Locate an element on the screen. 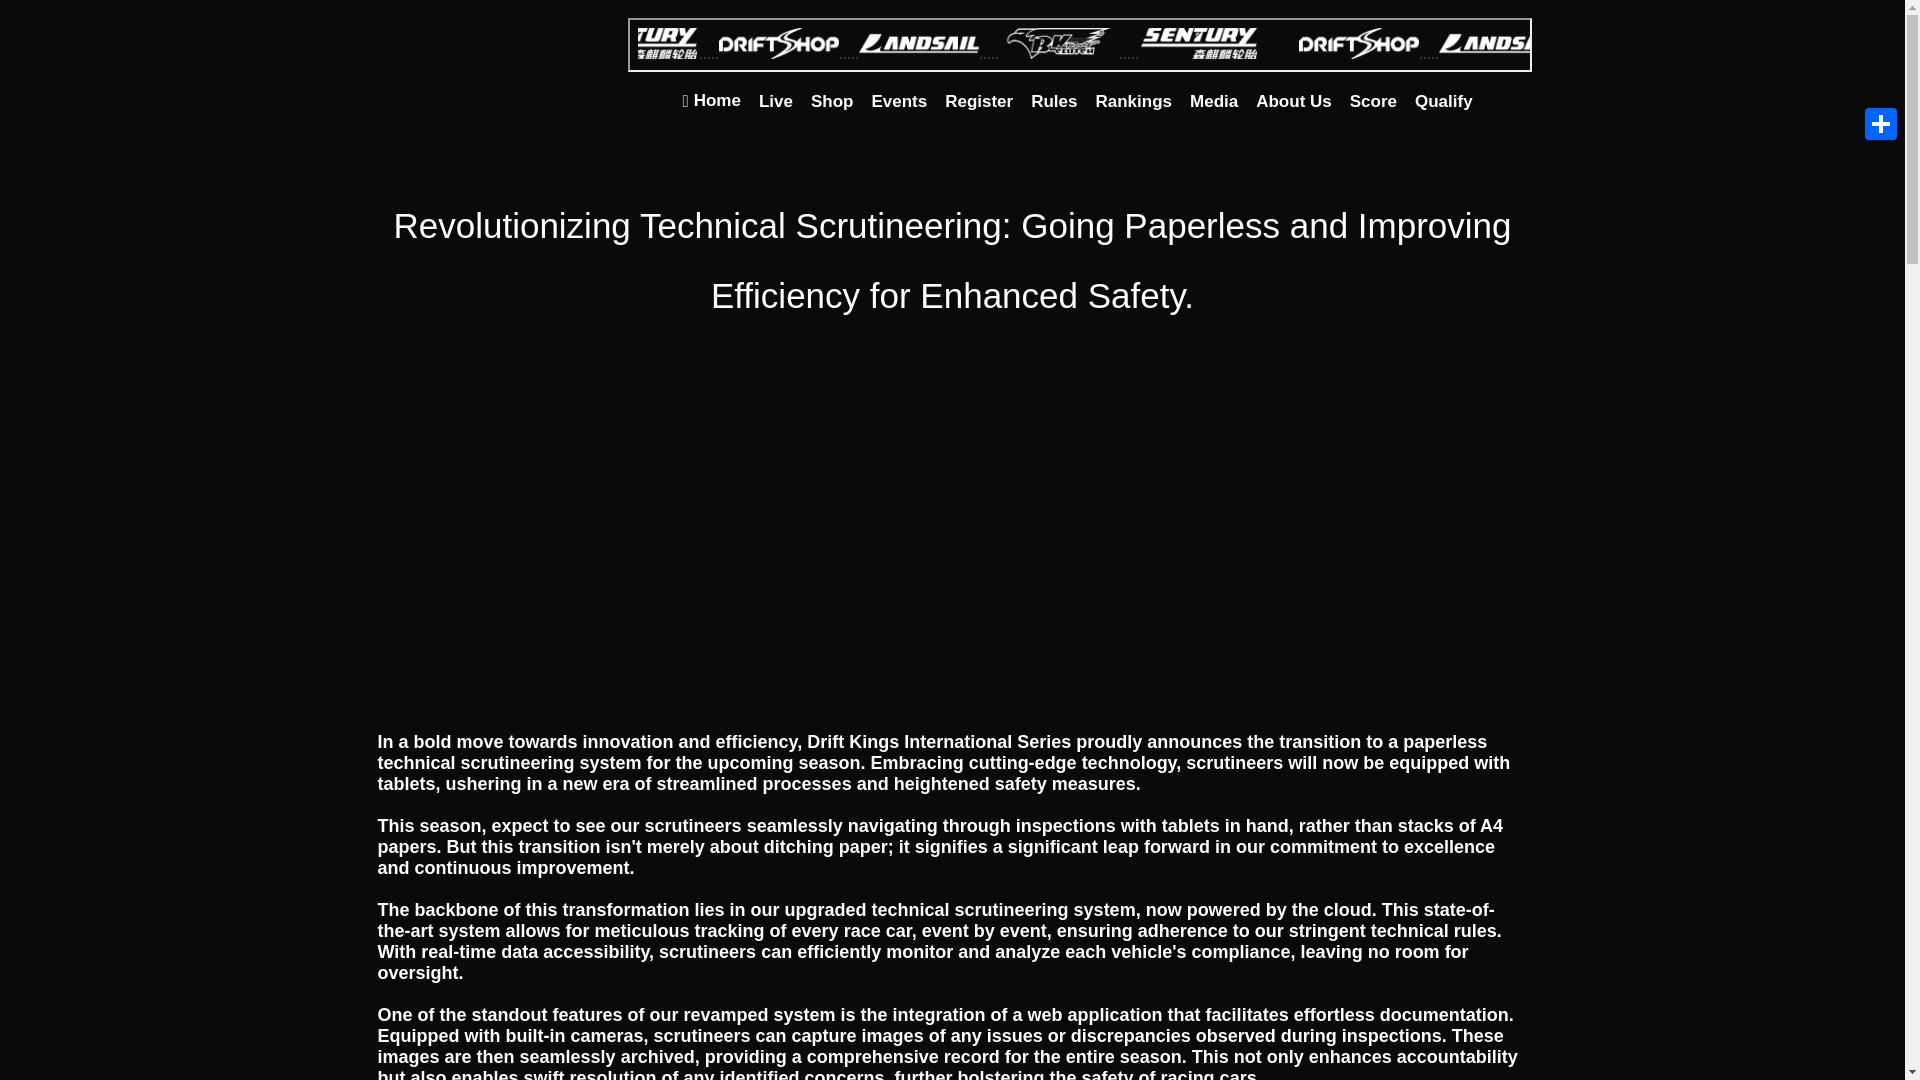 This screenshot has width=1920, height=1080. Events is located at coordinates (898, 102).